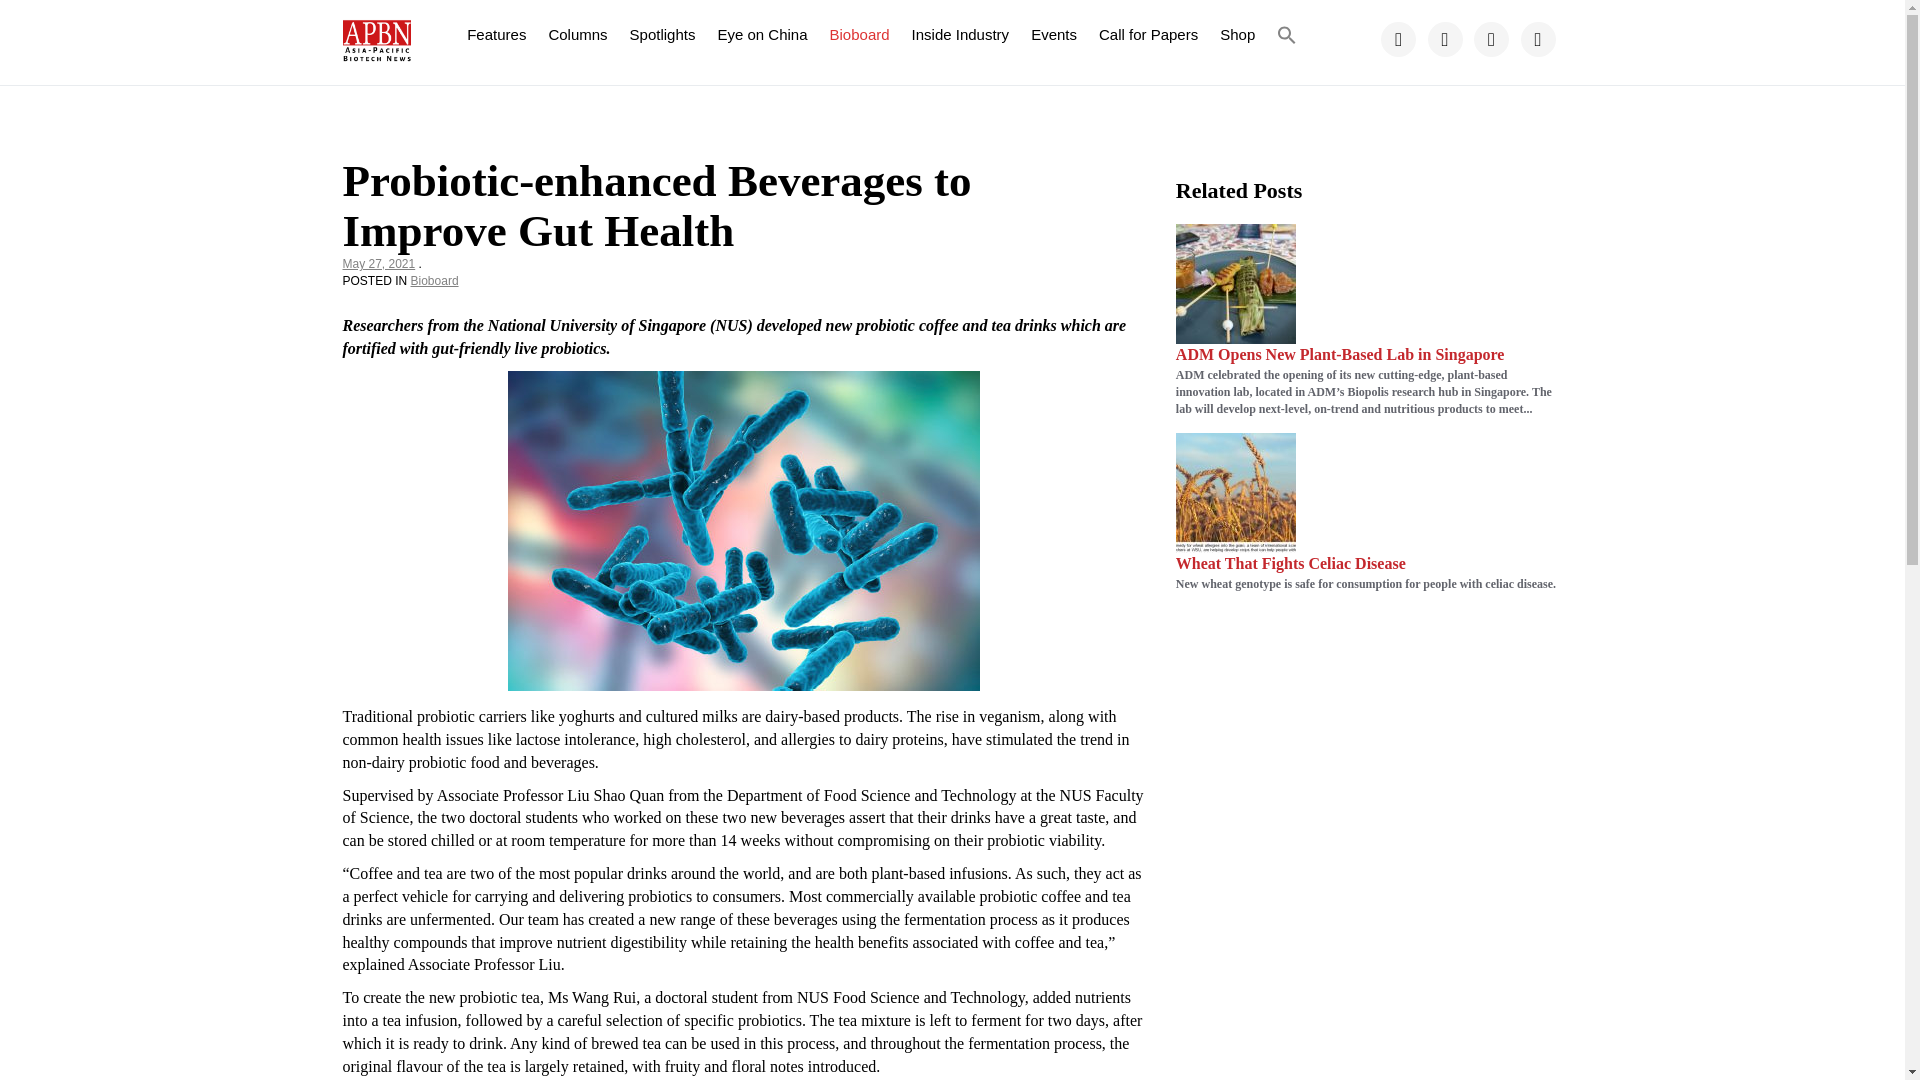  I want to click on Bioboard, so click(860, 34).